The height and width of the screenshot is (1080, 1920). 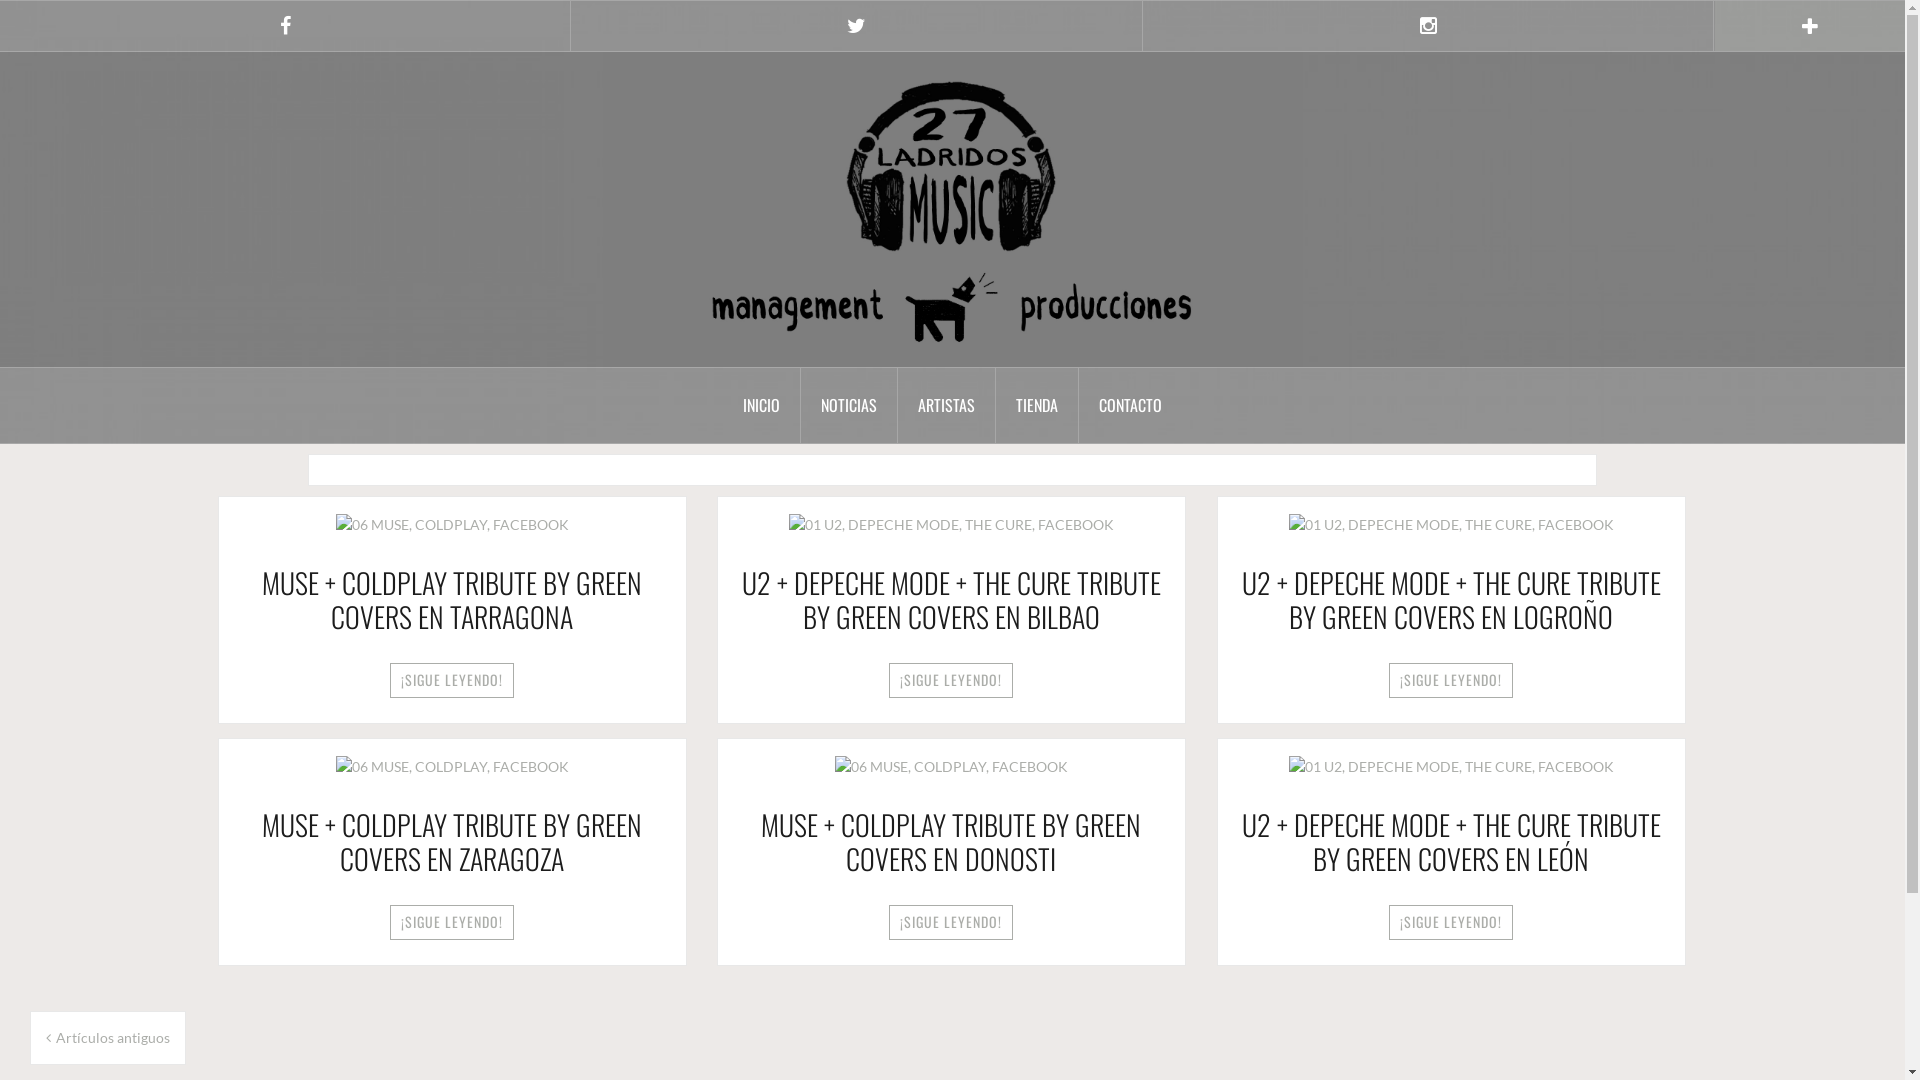 I want to click on 27 LADRIDOS, so click(x=952, y=208).